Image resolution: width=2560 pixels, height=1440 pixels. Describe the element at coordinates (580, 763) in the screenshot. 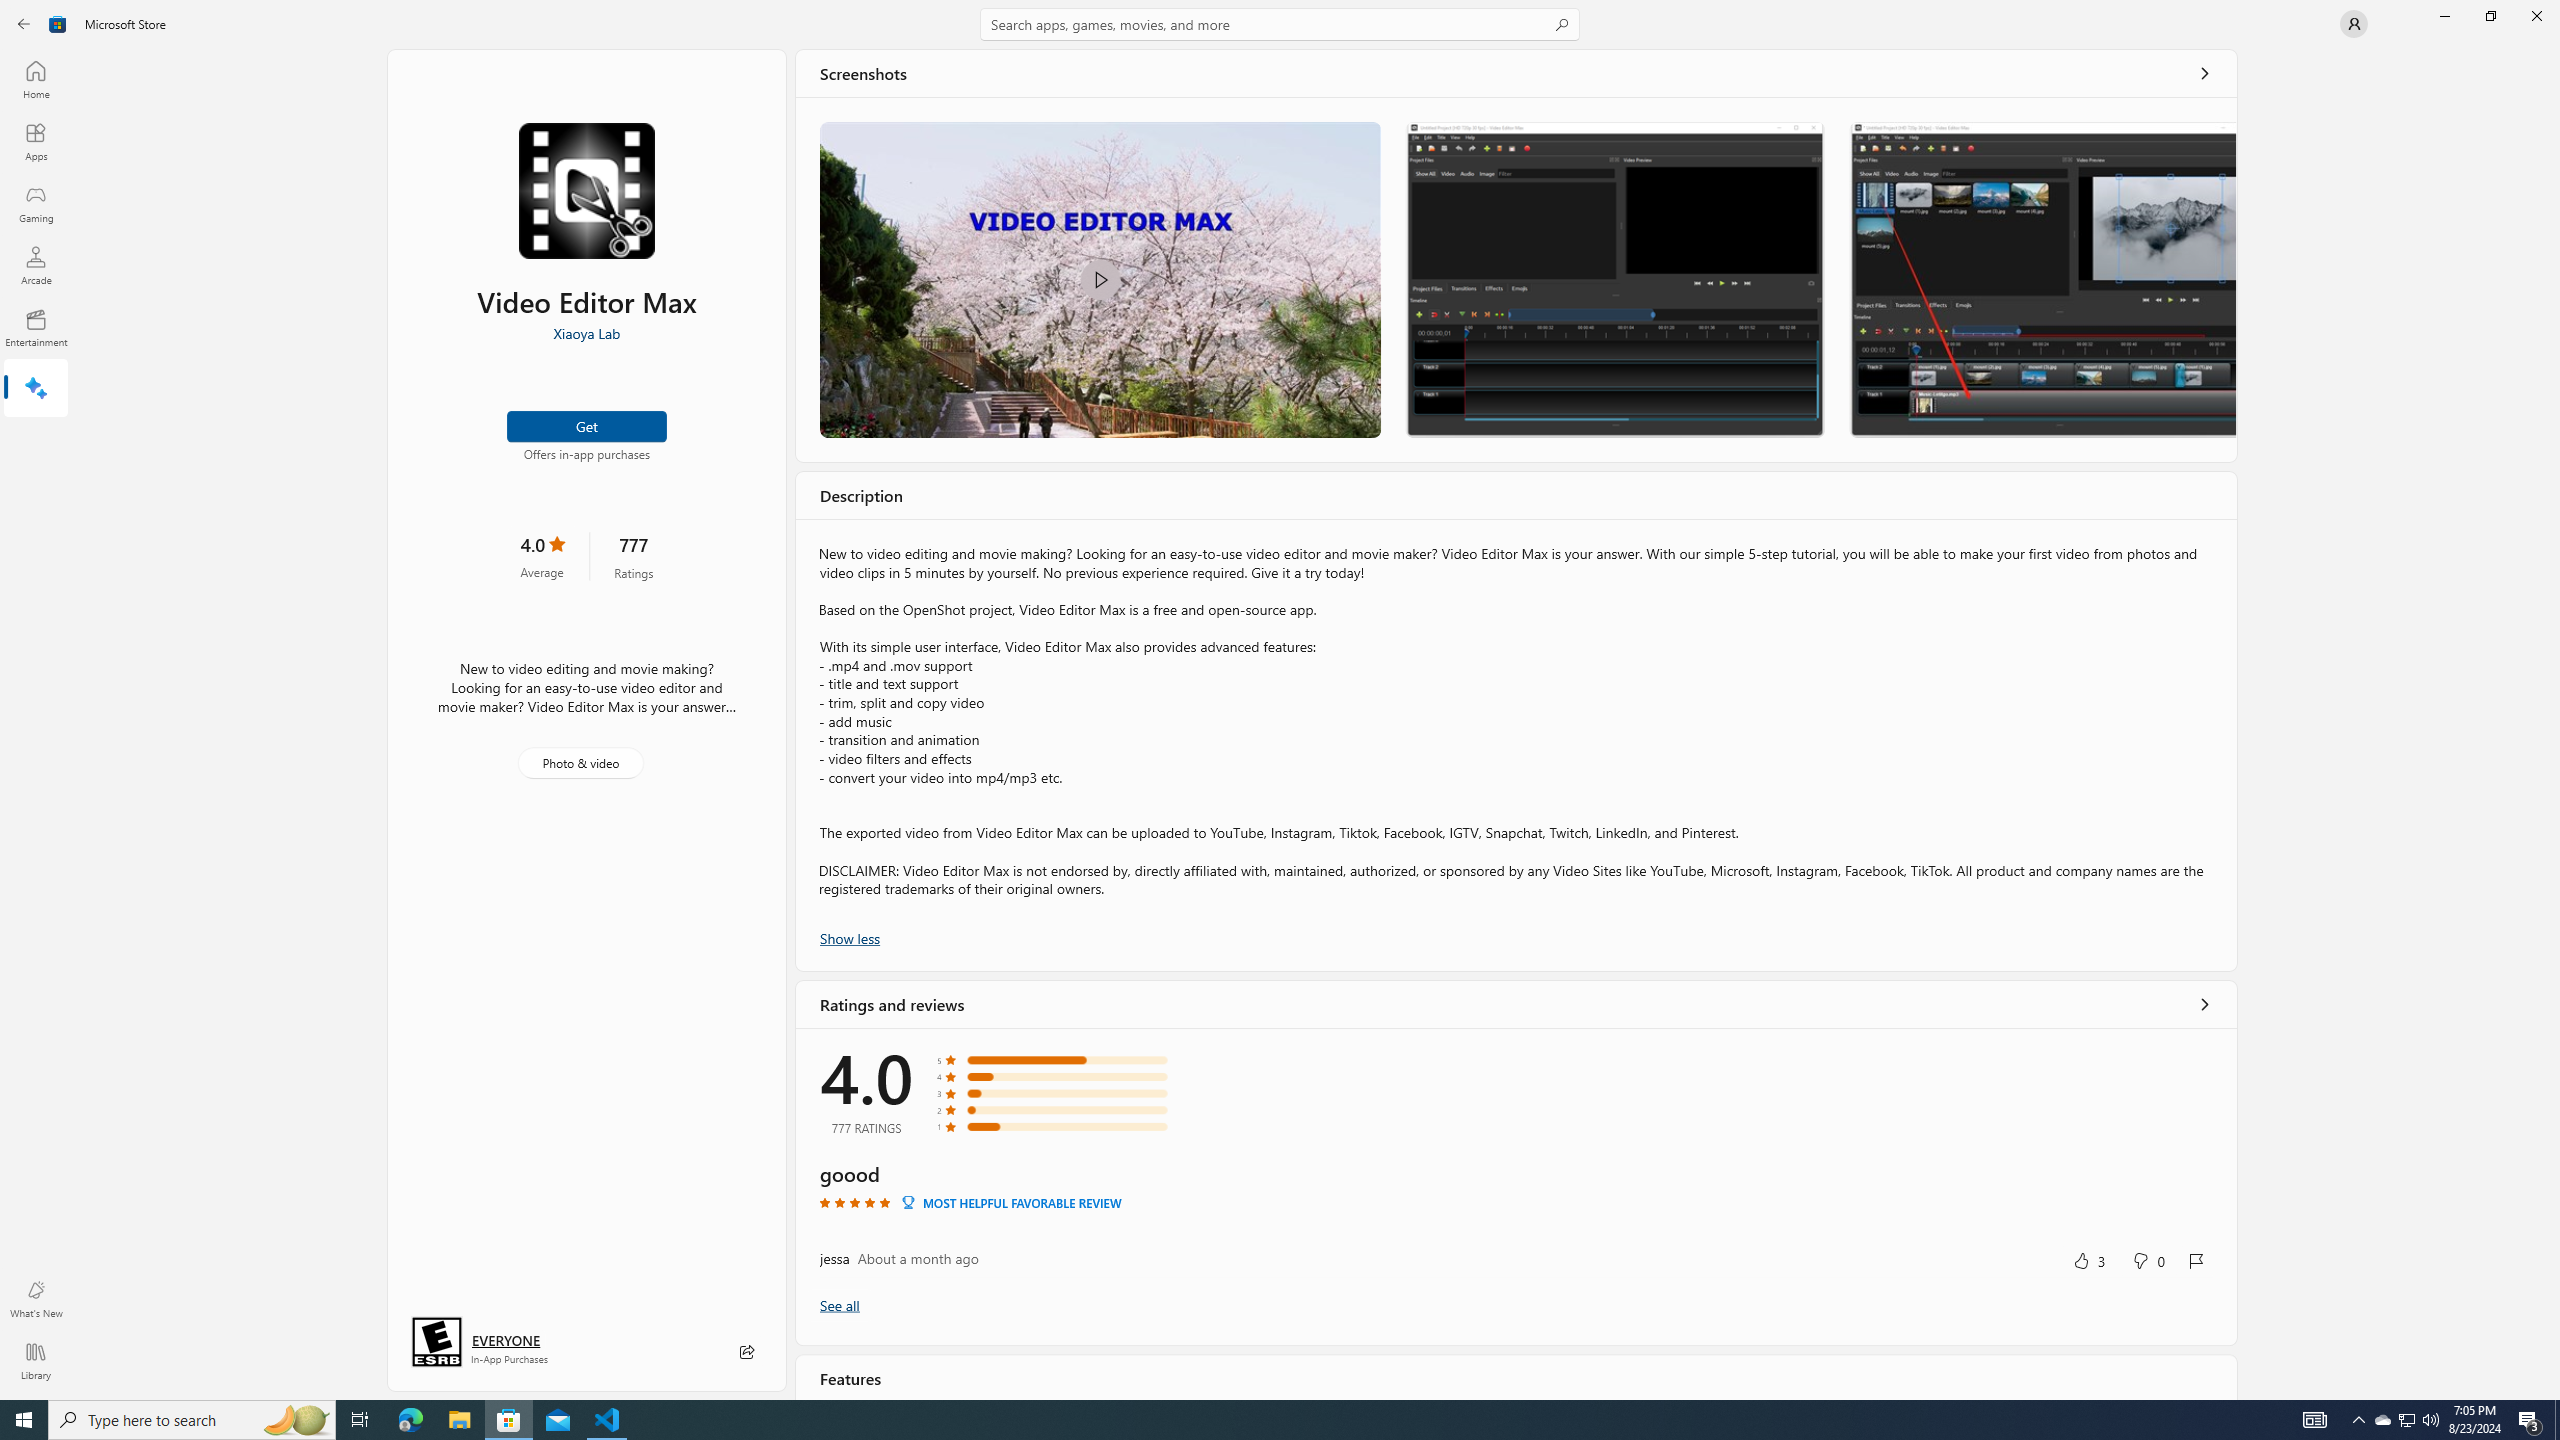

I see `Photo & video` at that location.